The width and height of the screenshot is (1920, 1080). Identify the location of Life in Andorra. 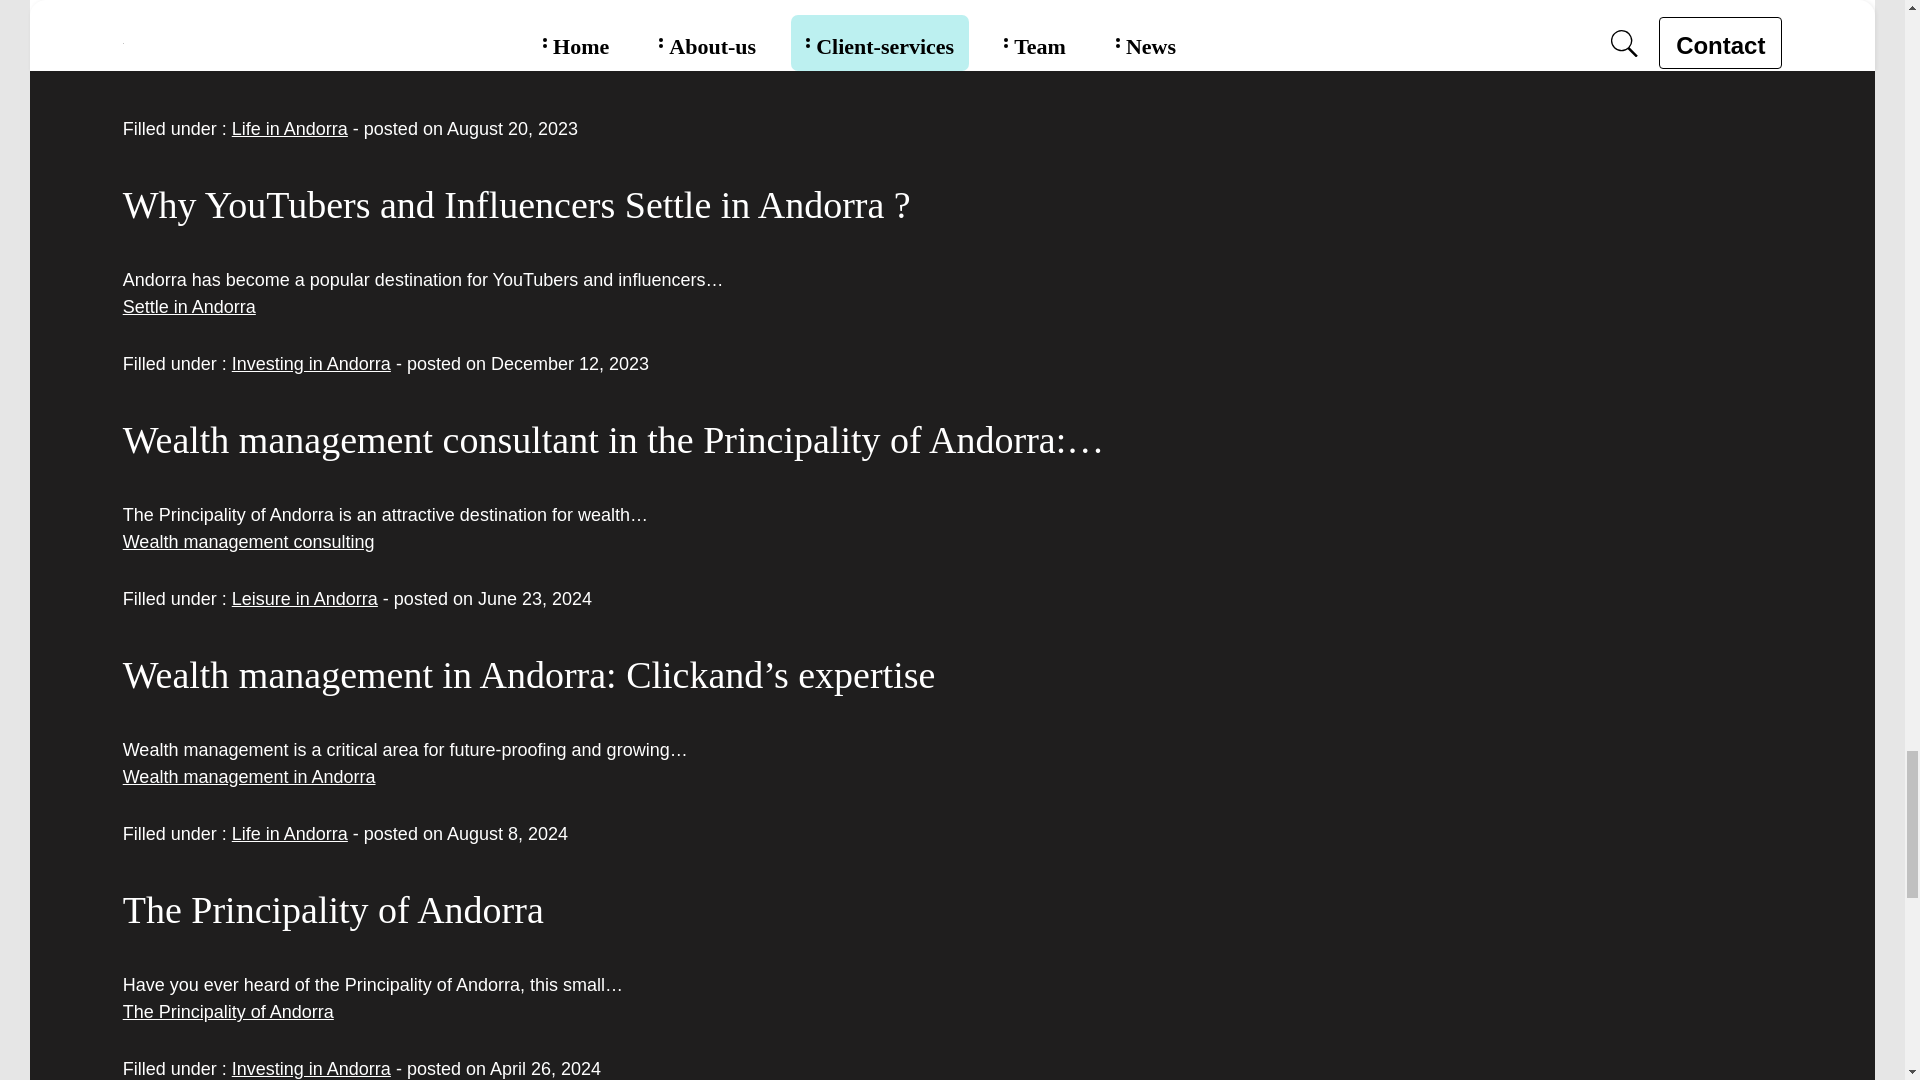
(290, 128).